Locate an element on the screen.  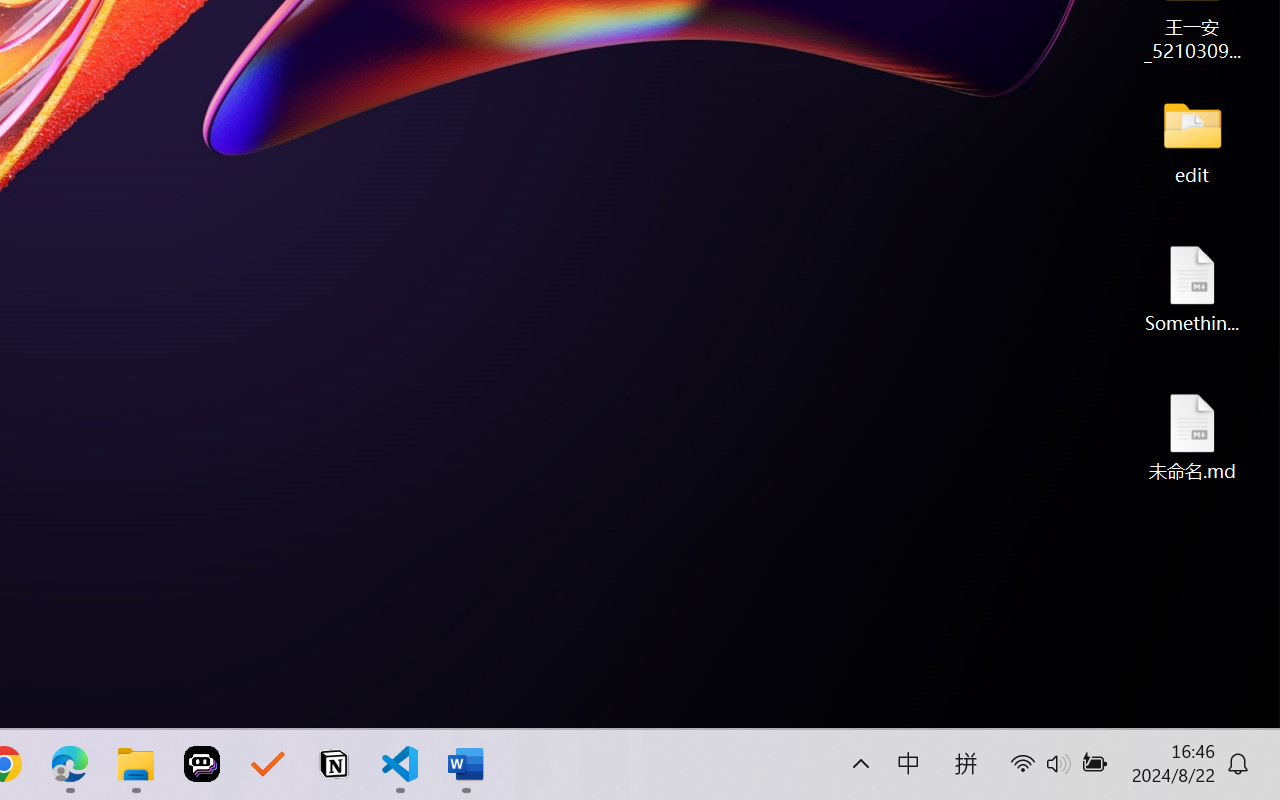
edit is located at coordinates (1192, 140).